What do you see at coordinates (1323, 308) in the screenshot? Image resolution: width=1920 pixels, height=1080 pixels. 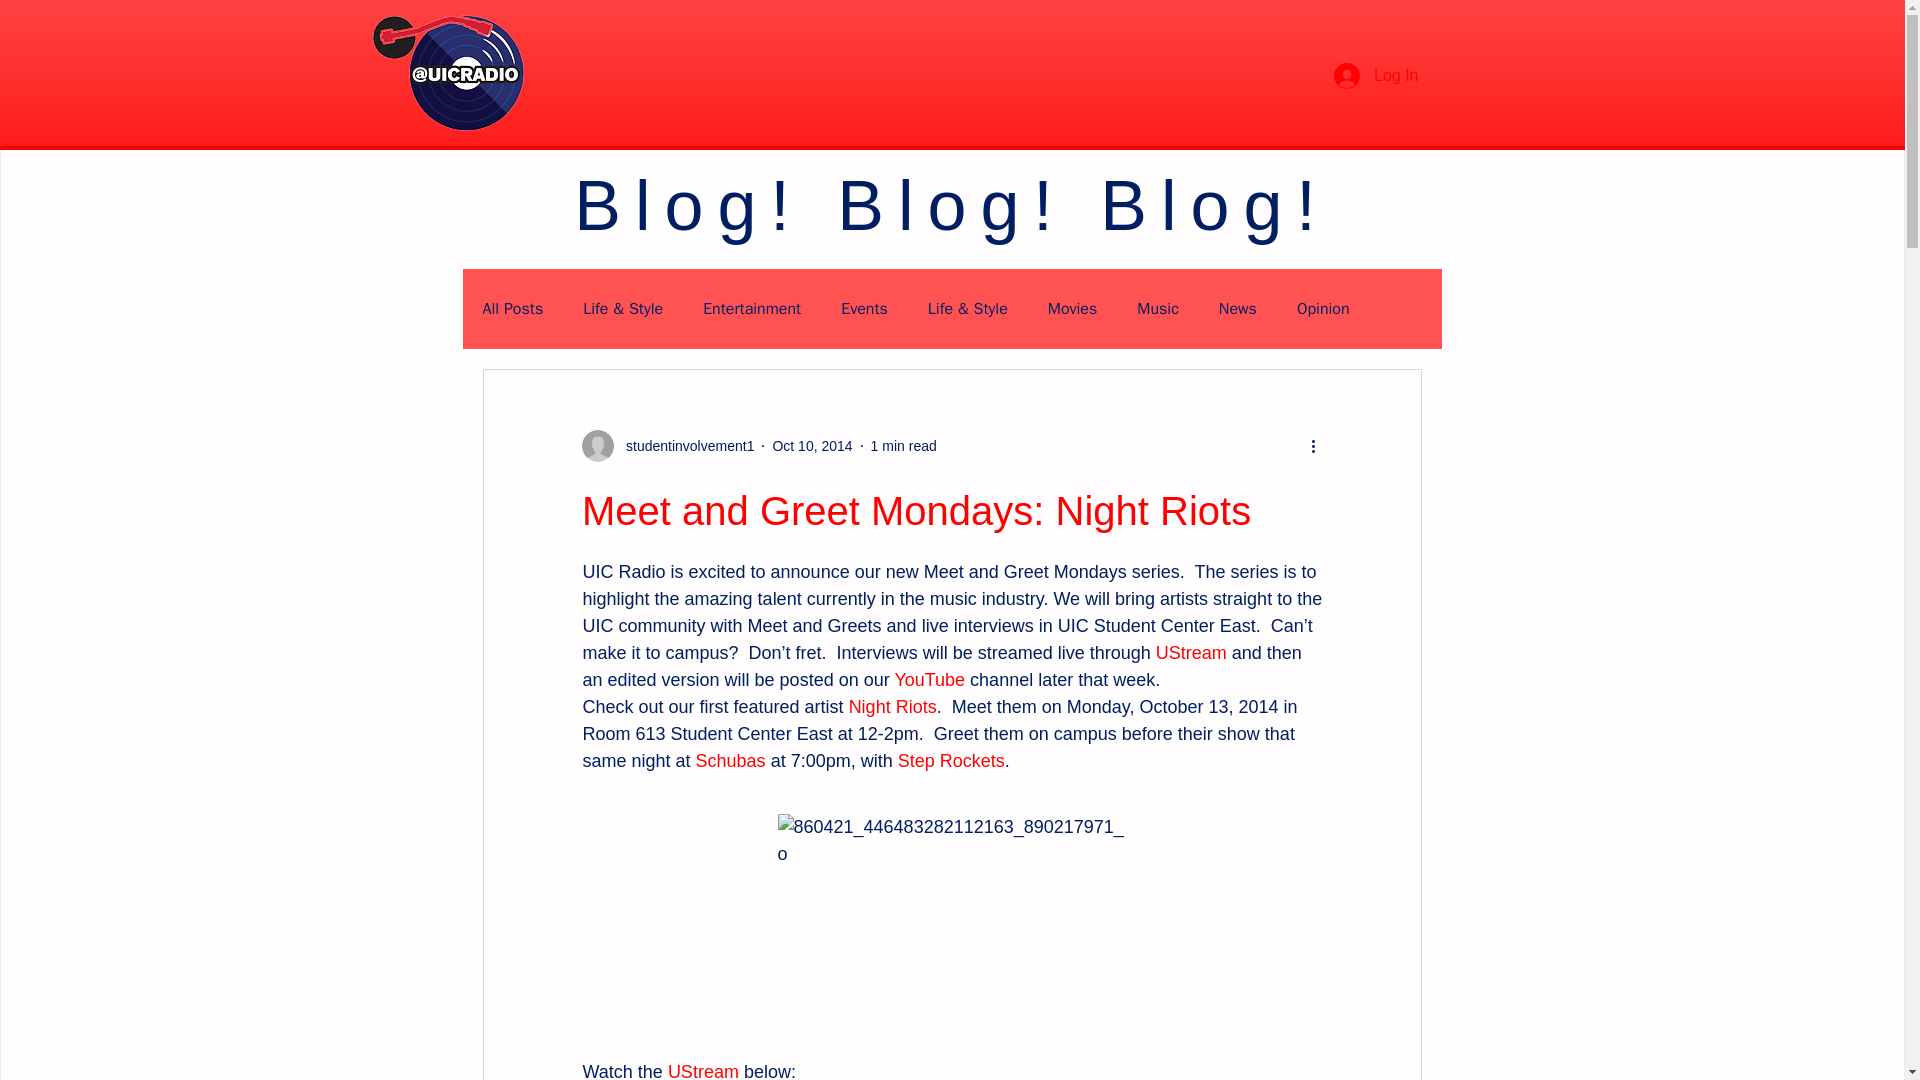 I see `Opinion` at bounding box center [1323, 308].